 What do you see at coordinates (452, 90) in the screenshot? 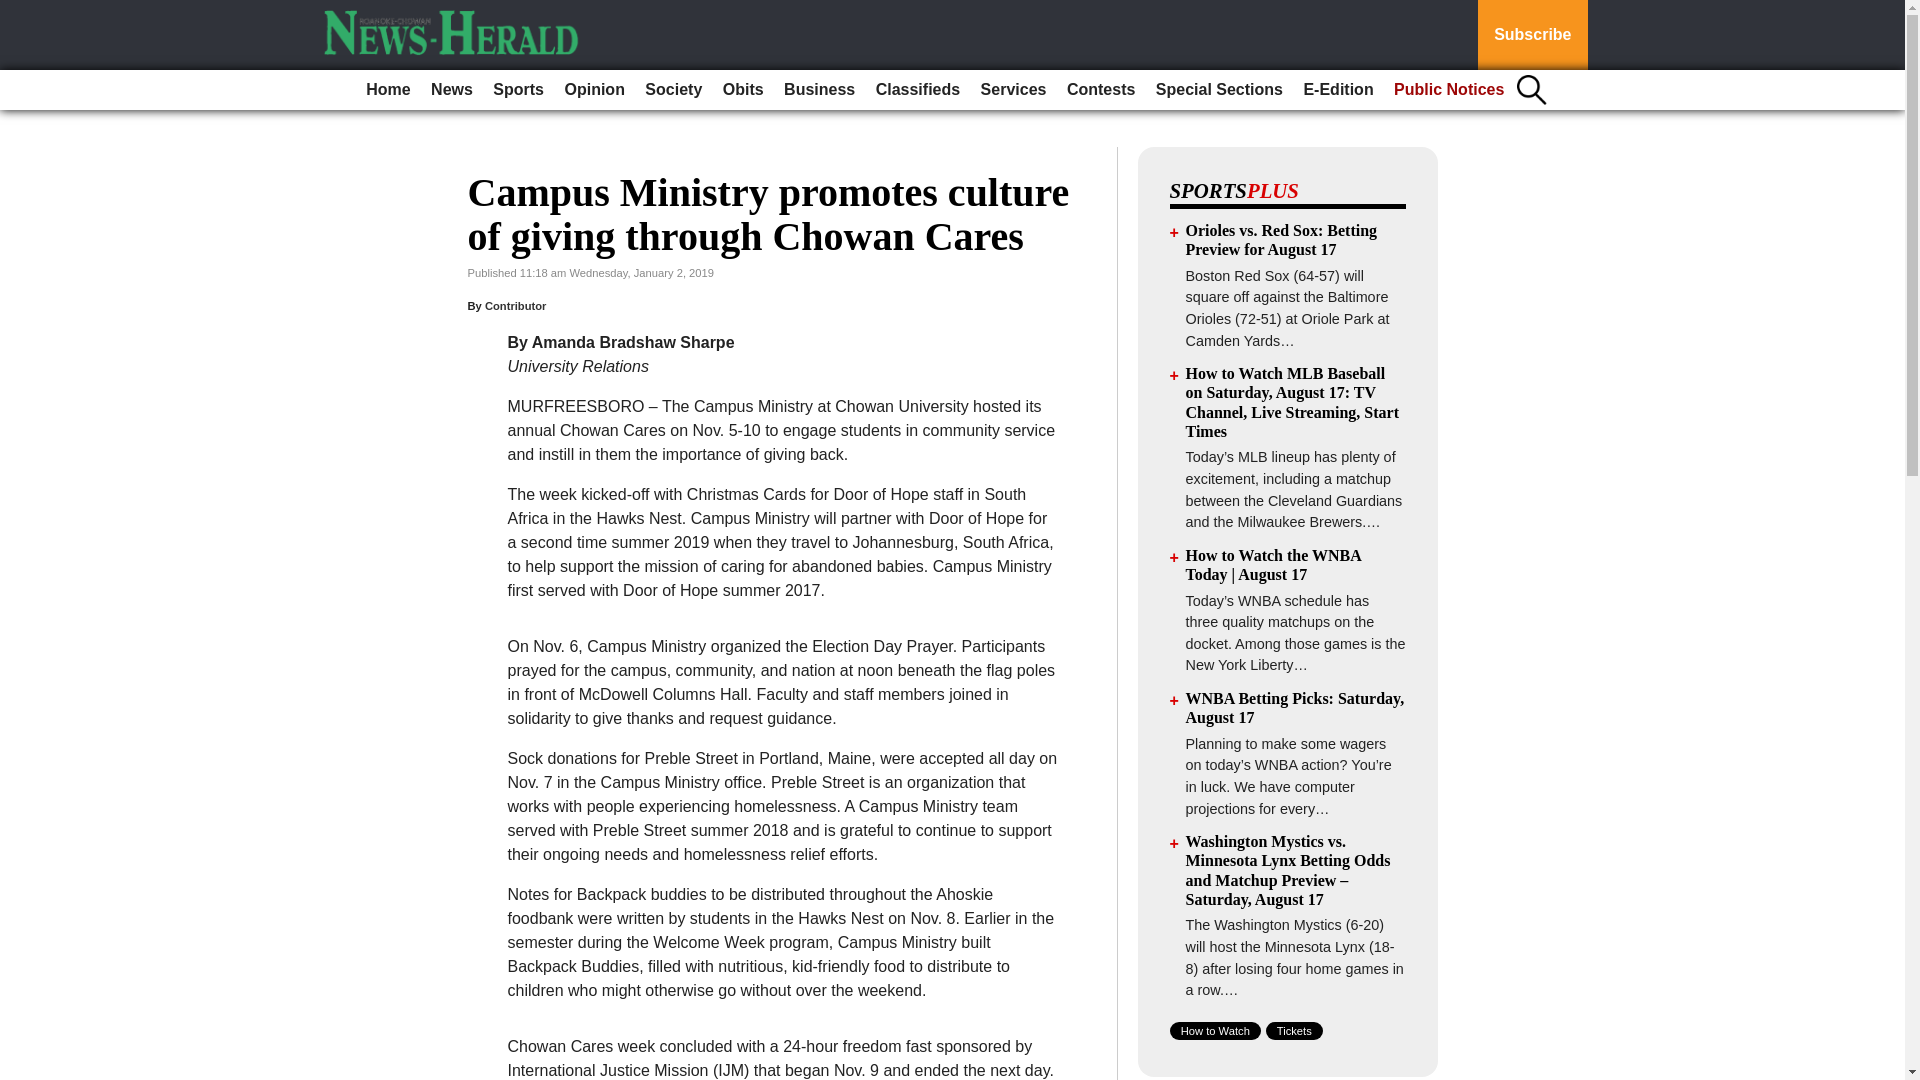
I see `News` at bounding box center [452, 90].